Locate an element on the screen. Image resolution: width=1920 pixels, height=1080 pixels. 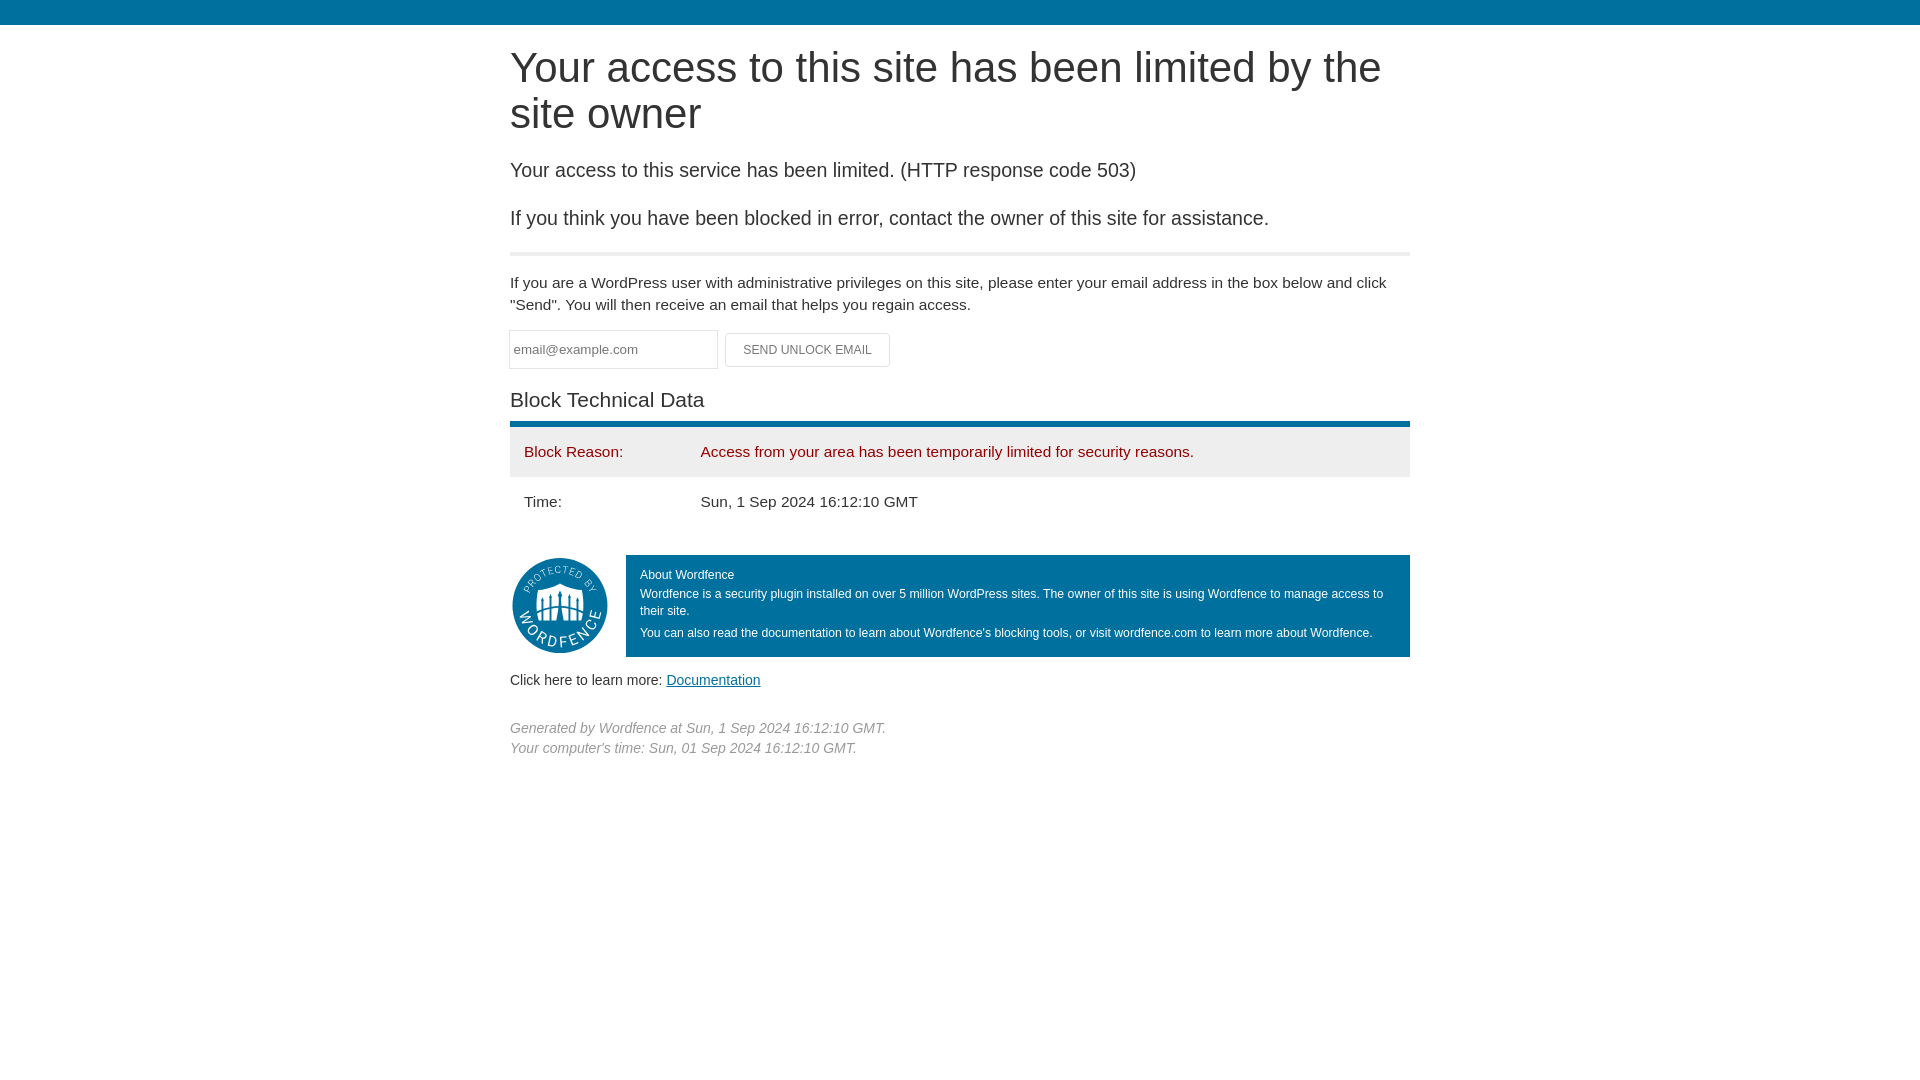
Send Unlock Email is located at coordinates (808, 350).